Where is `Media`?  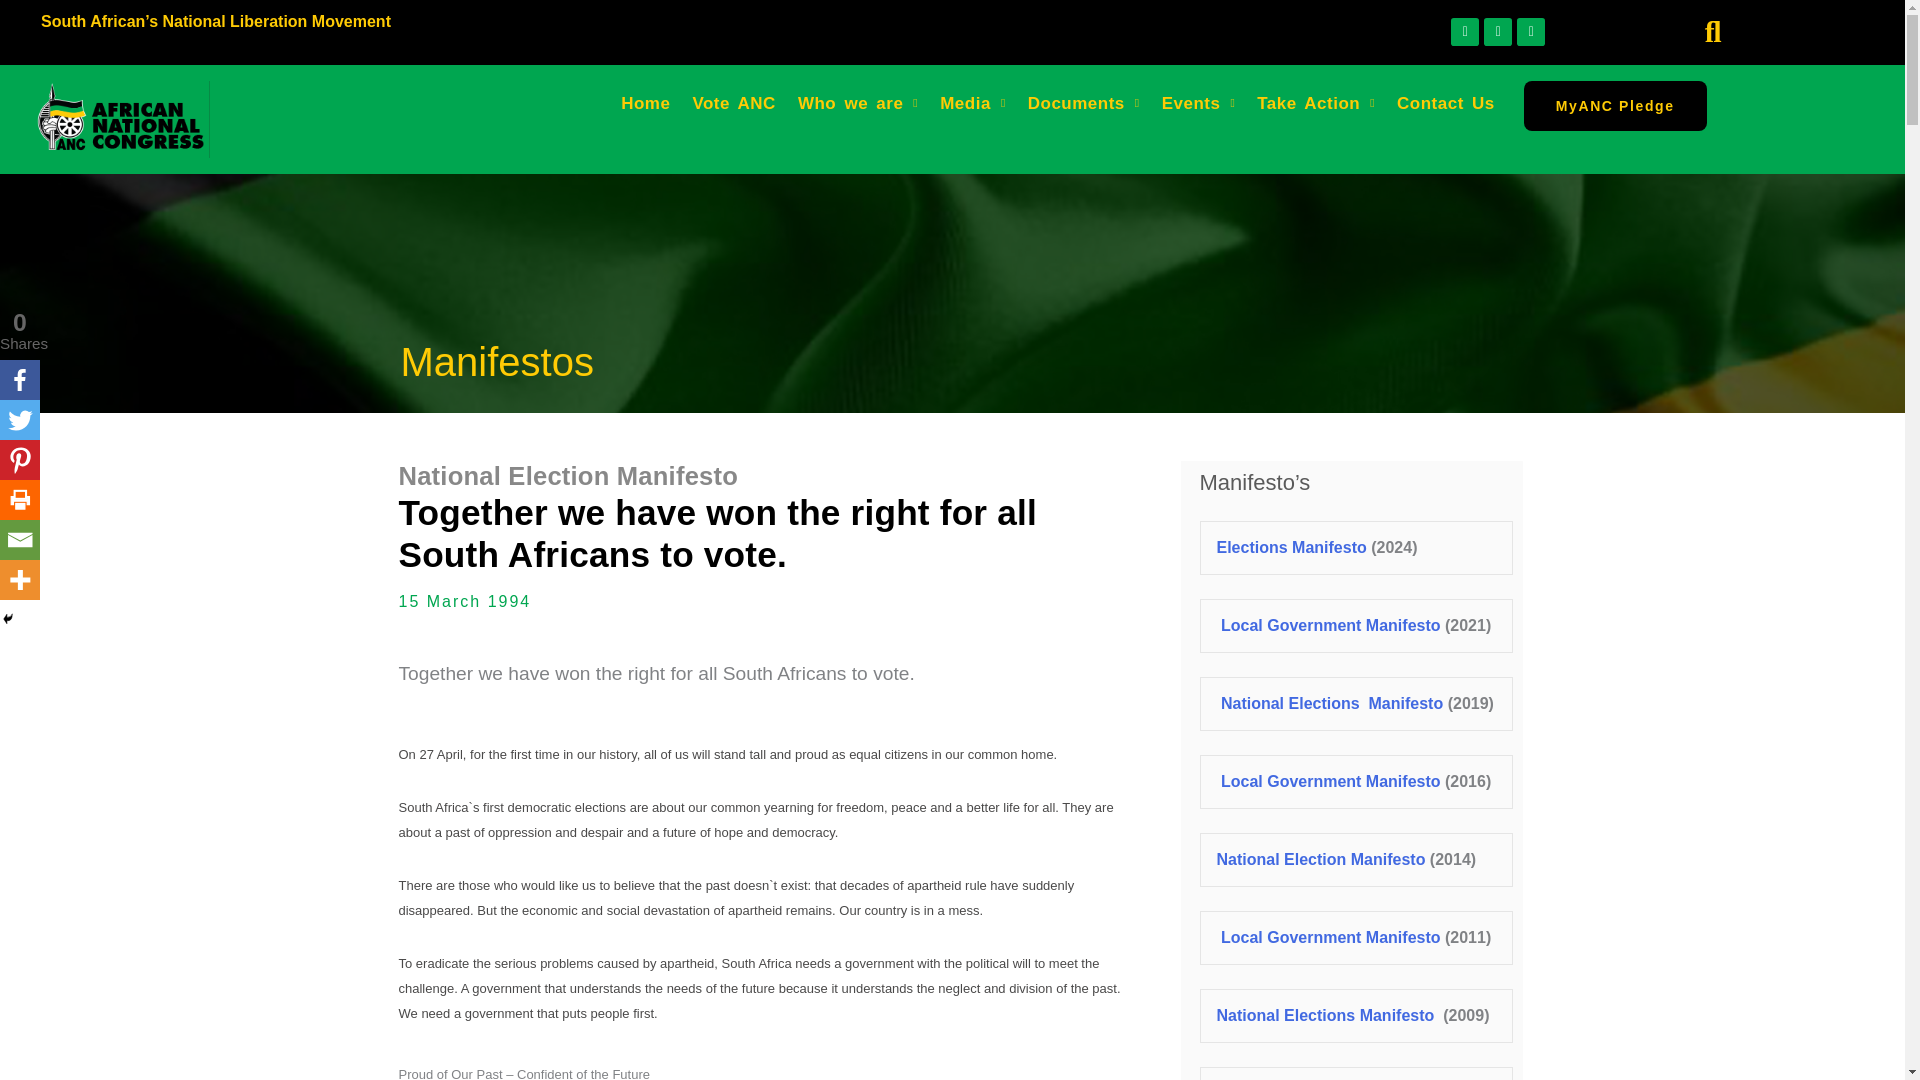 Media is located at coordinates (973, 104).